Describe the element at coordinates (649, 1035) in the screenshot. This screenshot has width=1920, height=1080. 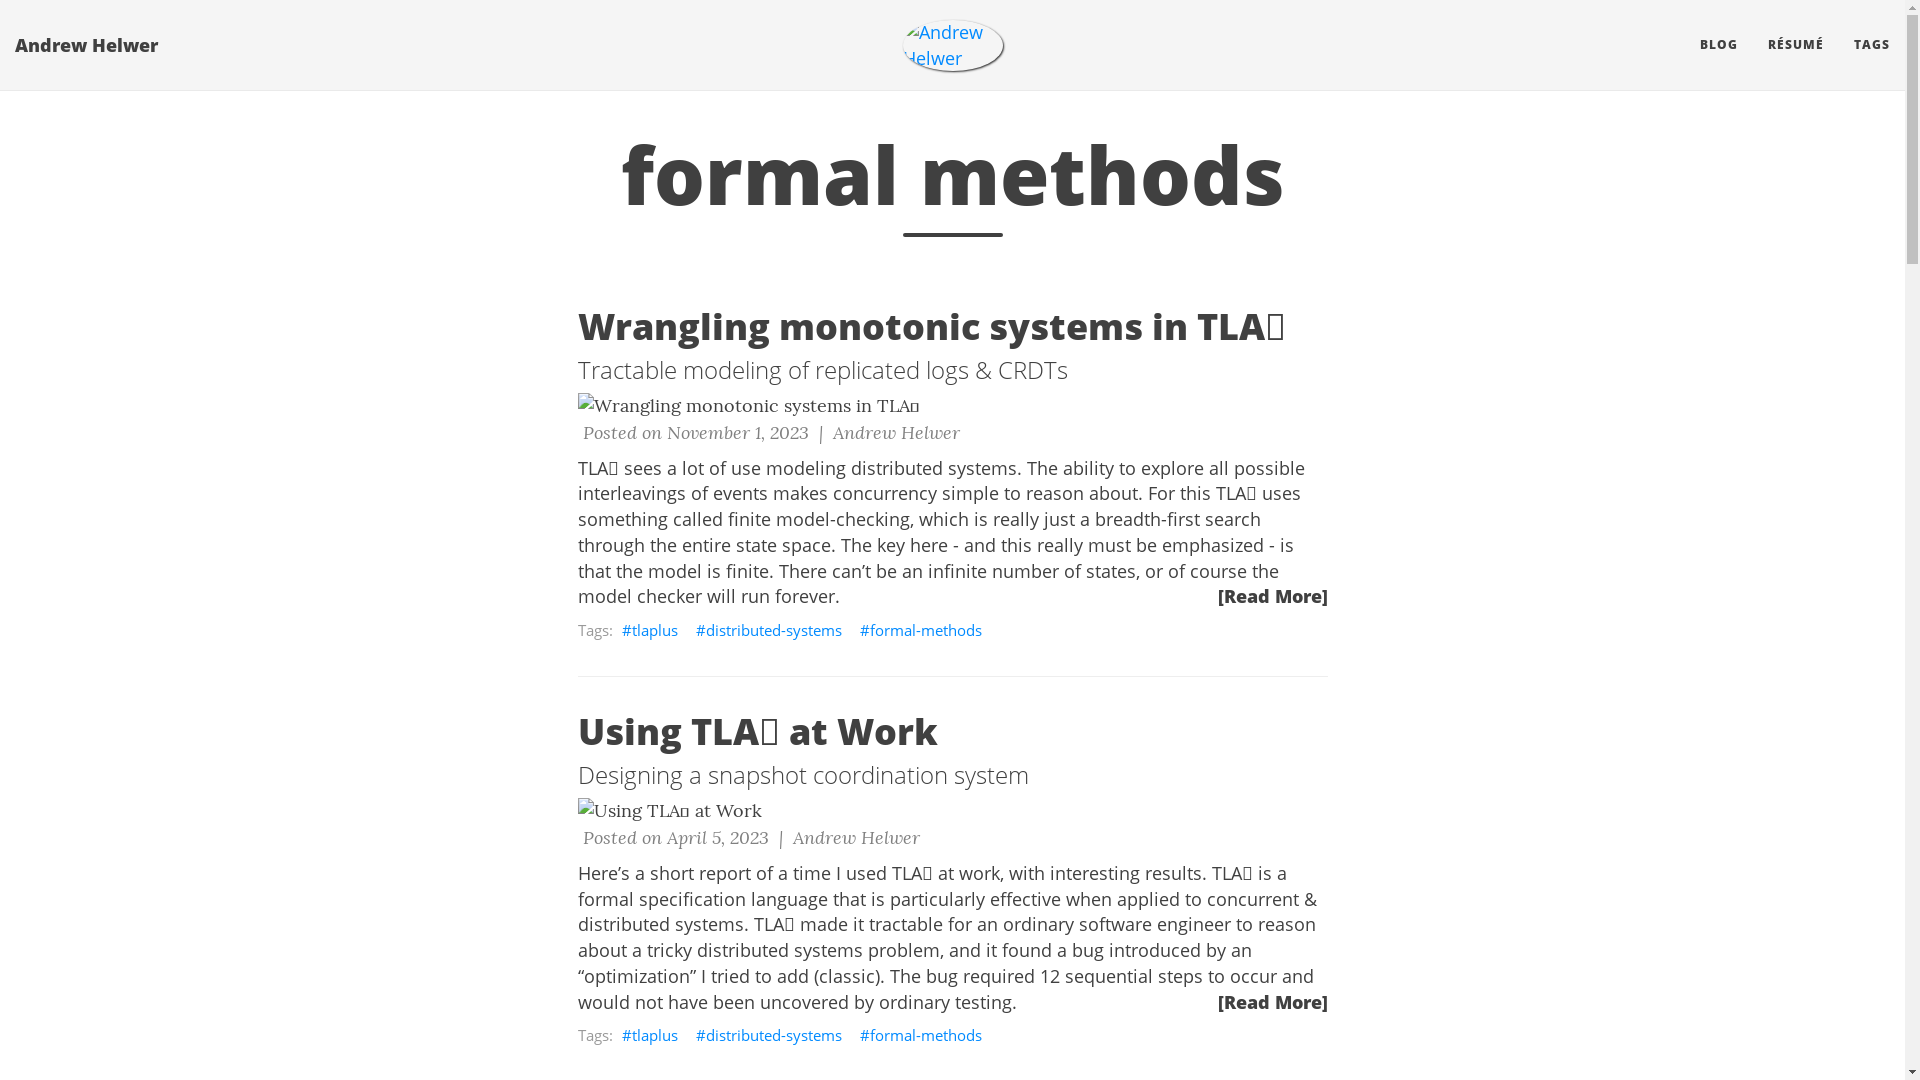
I see `tlaplus` at that location.